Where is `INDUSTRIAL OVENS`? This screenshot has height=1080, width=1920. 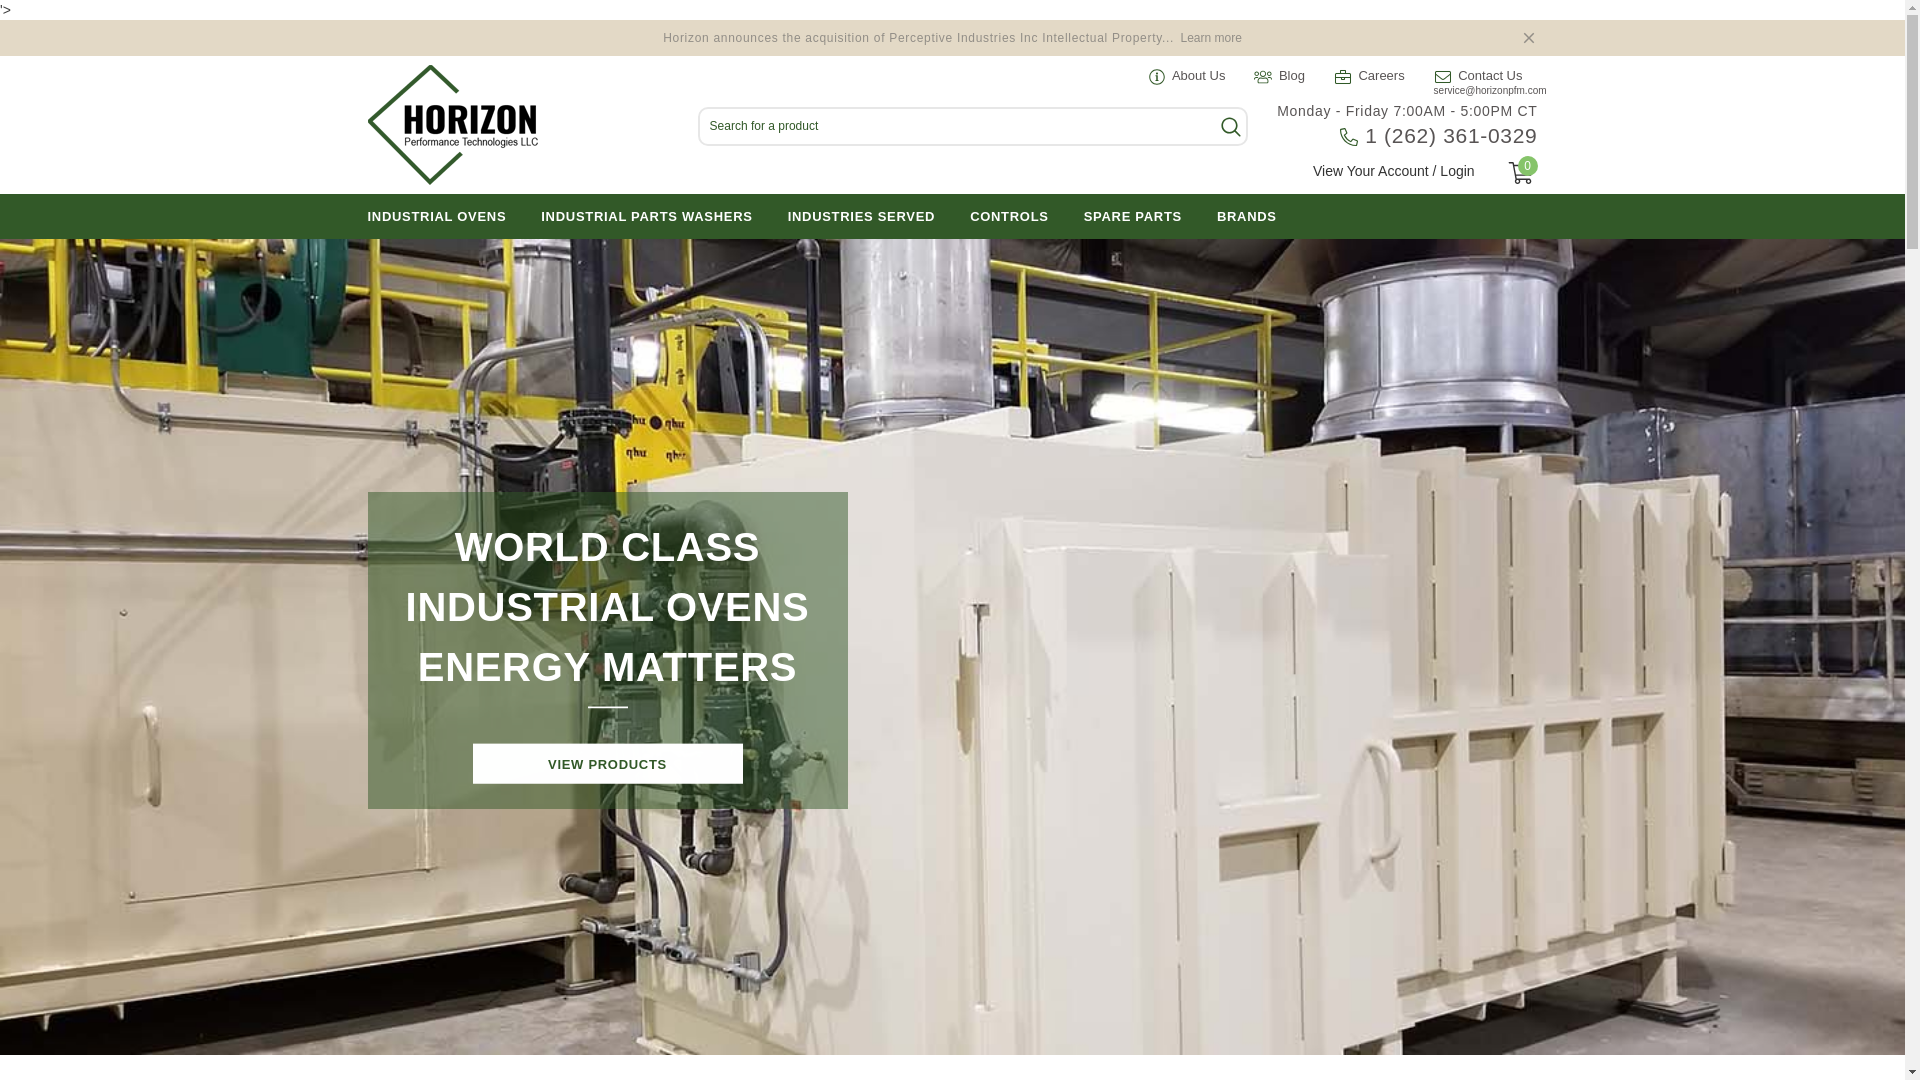 INDUSTRIAL OVENS is located at coordinates (437, 216).